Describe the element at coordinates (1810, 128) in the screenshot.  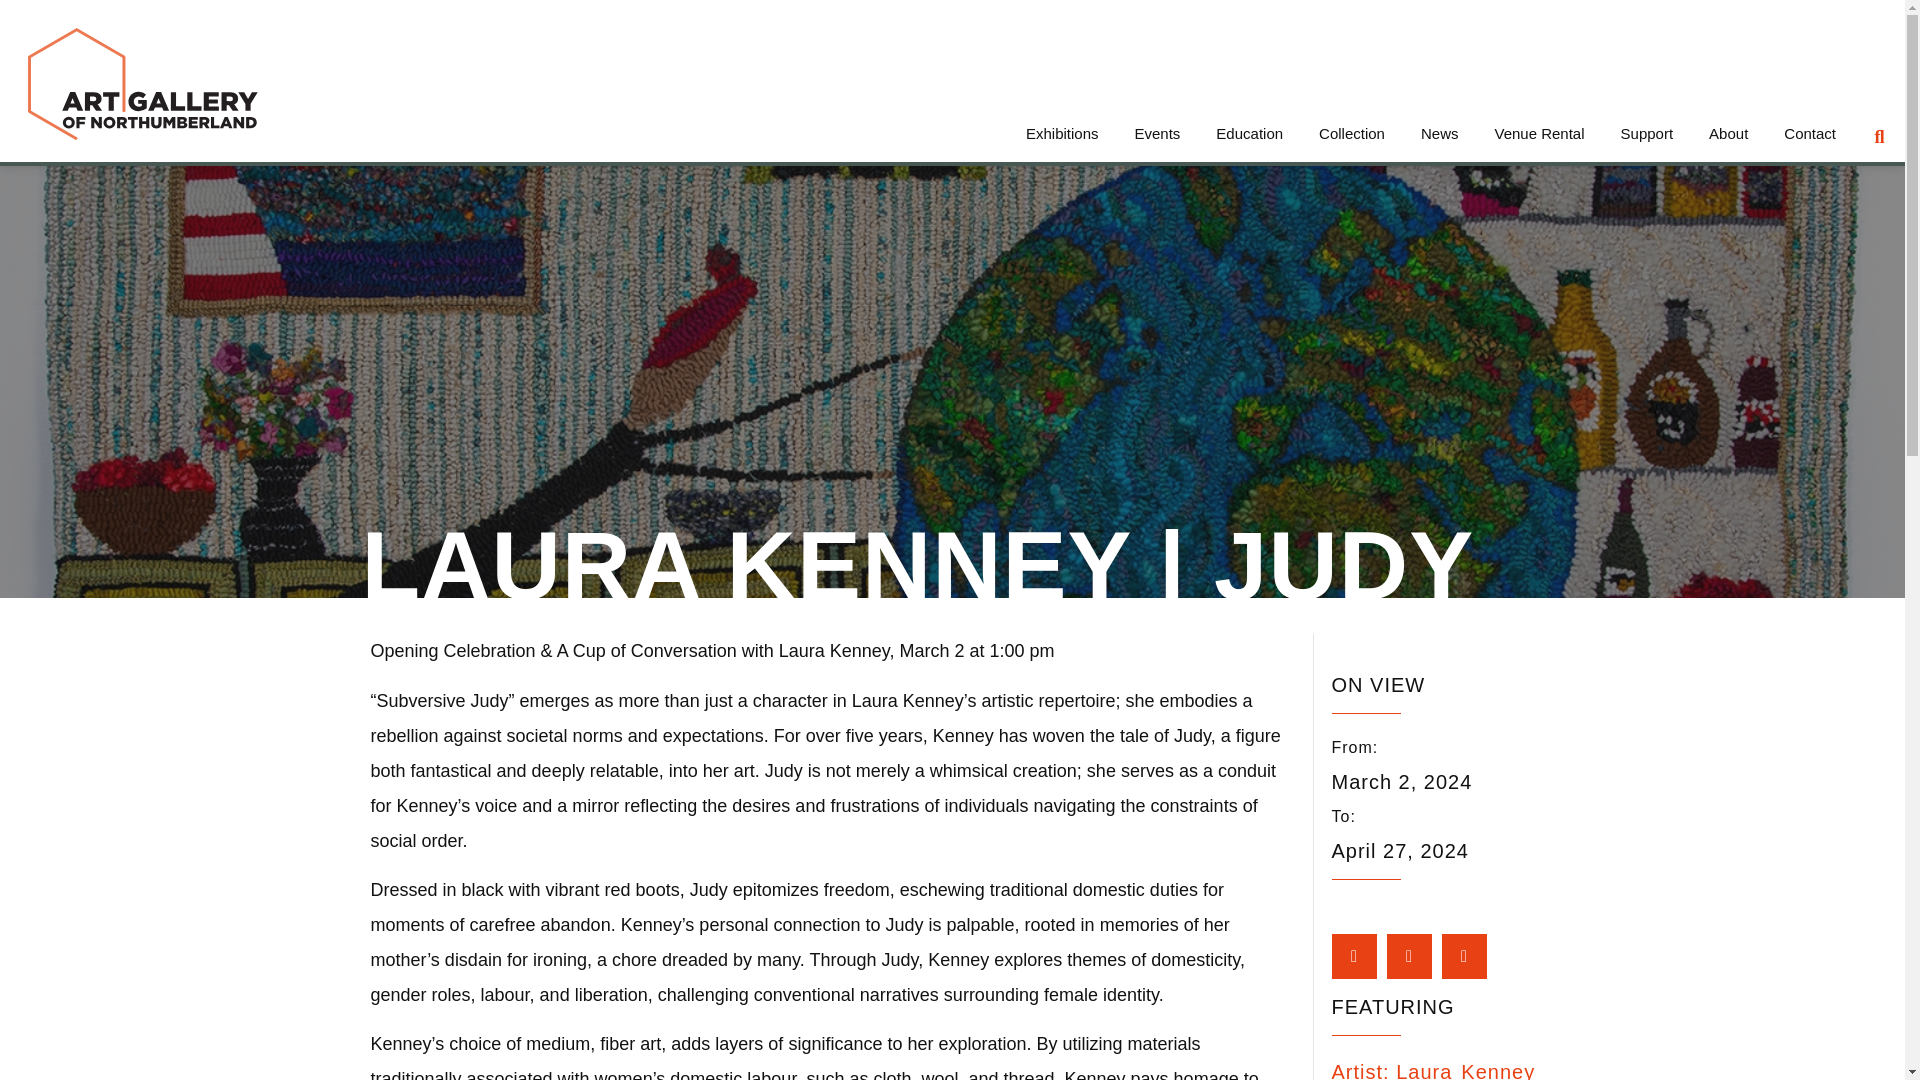
I see `Contact` at that location.